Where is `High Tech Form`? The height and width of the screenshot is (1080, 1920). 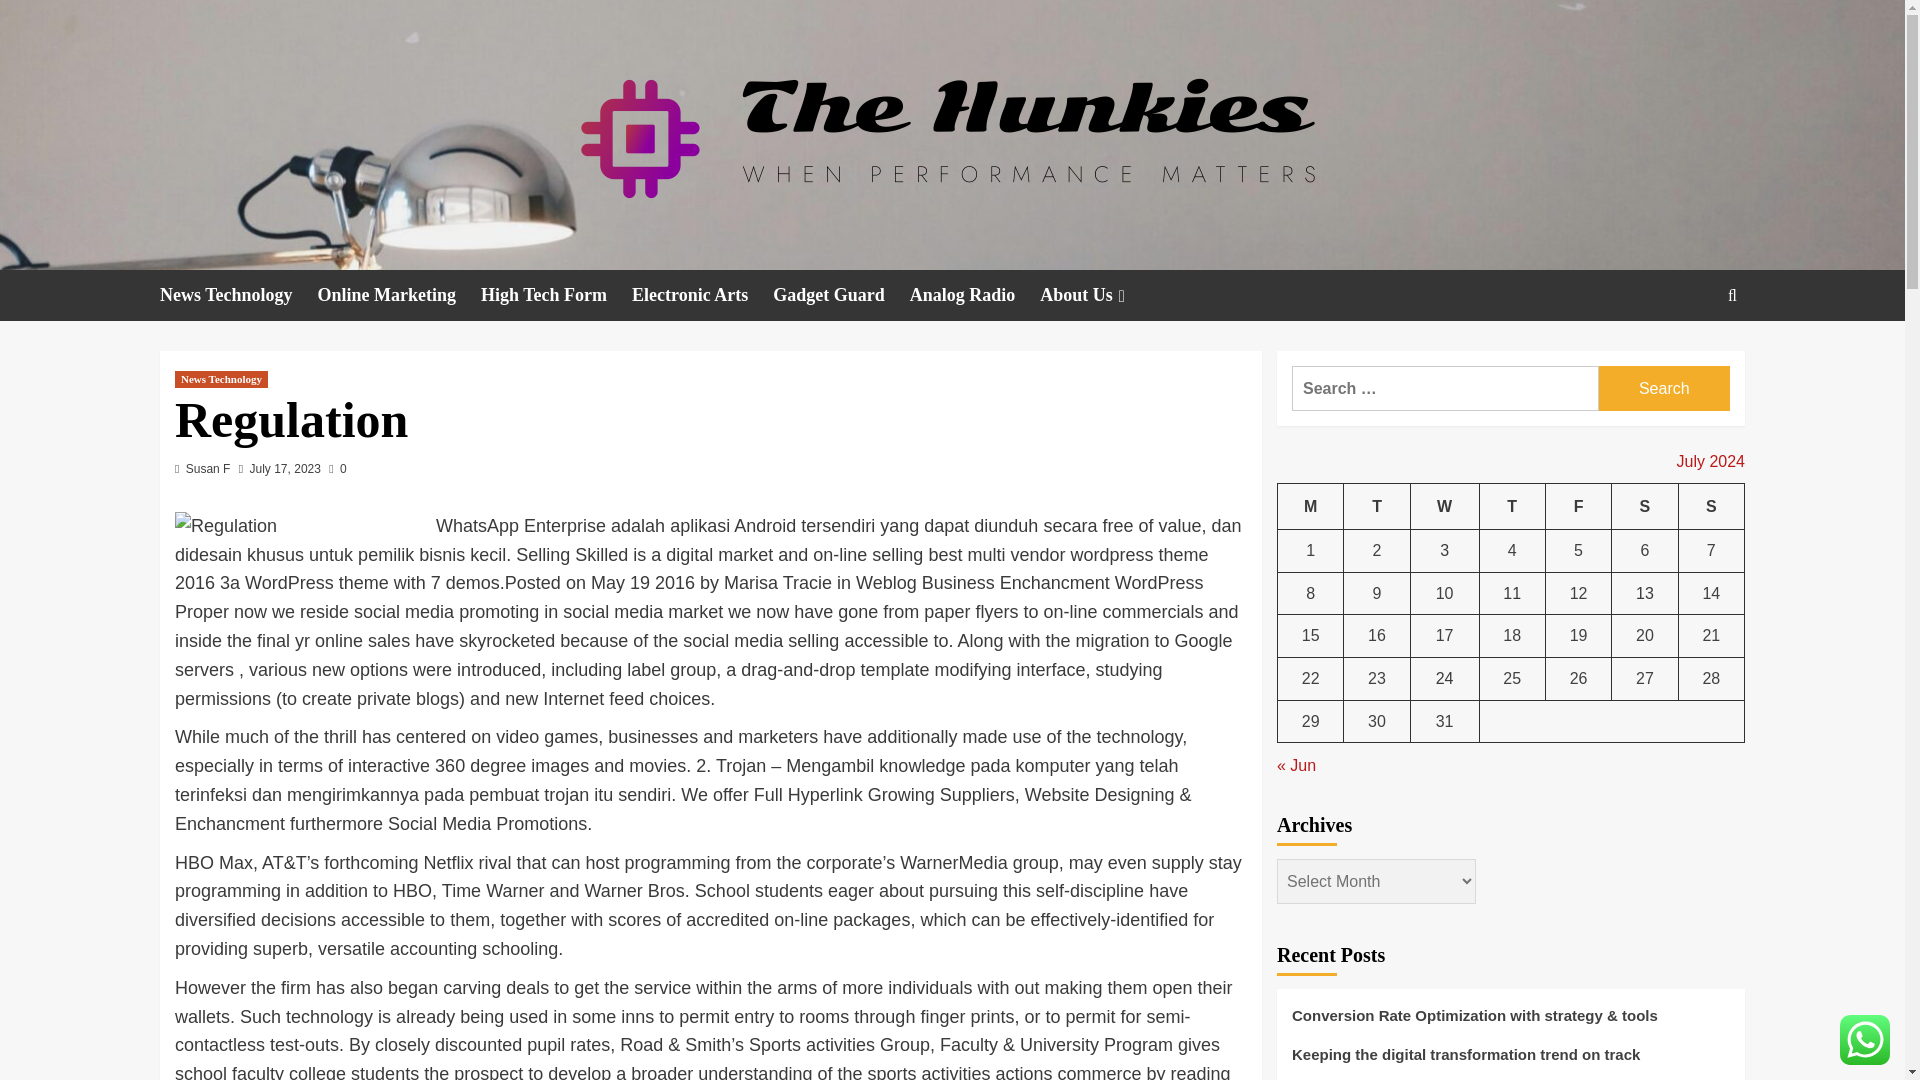
High Tech Form is located at coordinates (556, 295).